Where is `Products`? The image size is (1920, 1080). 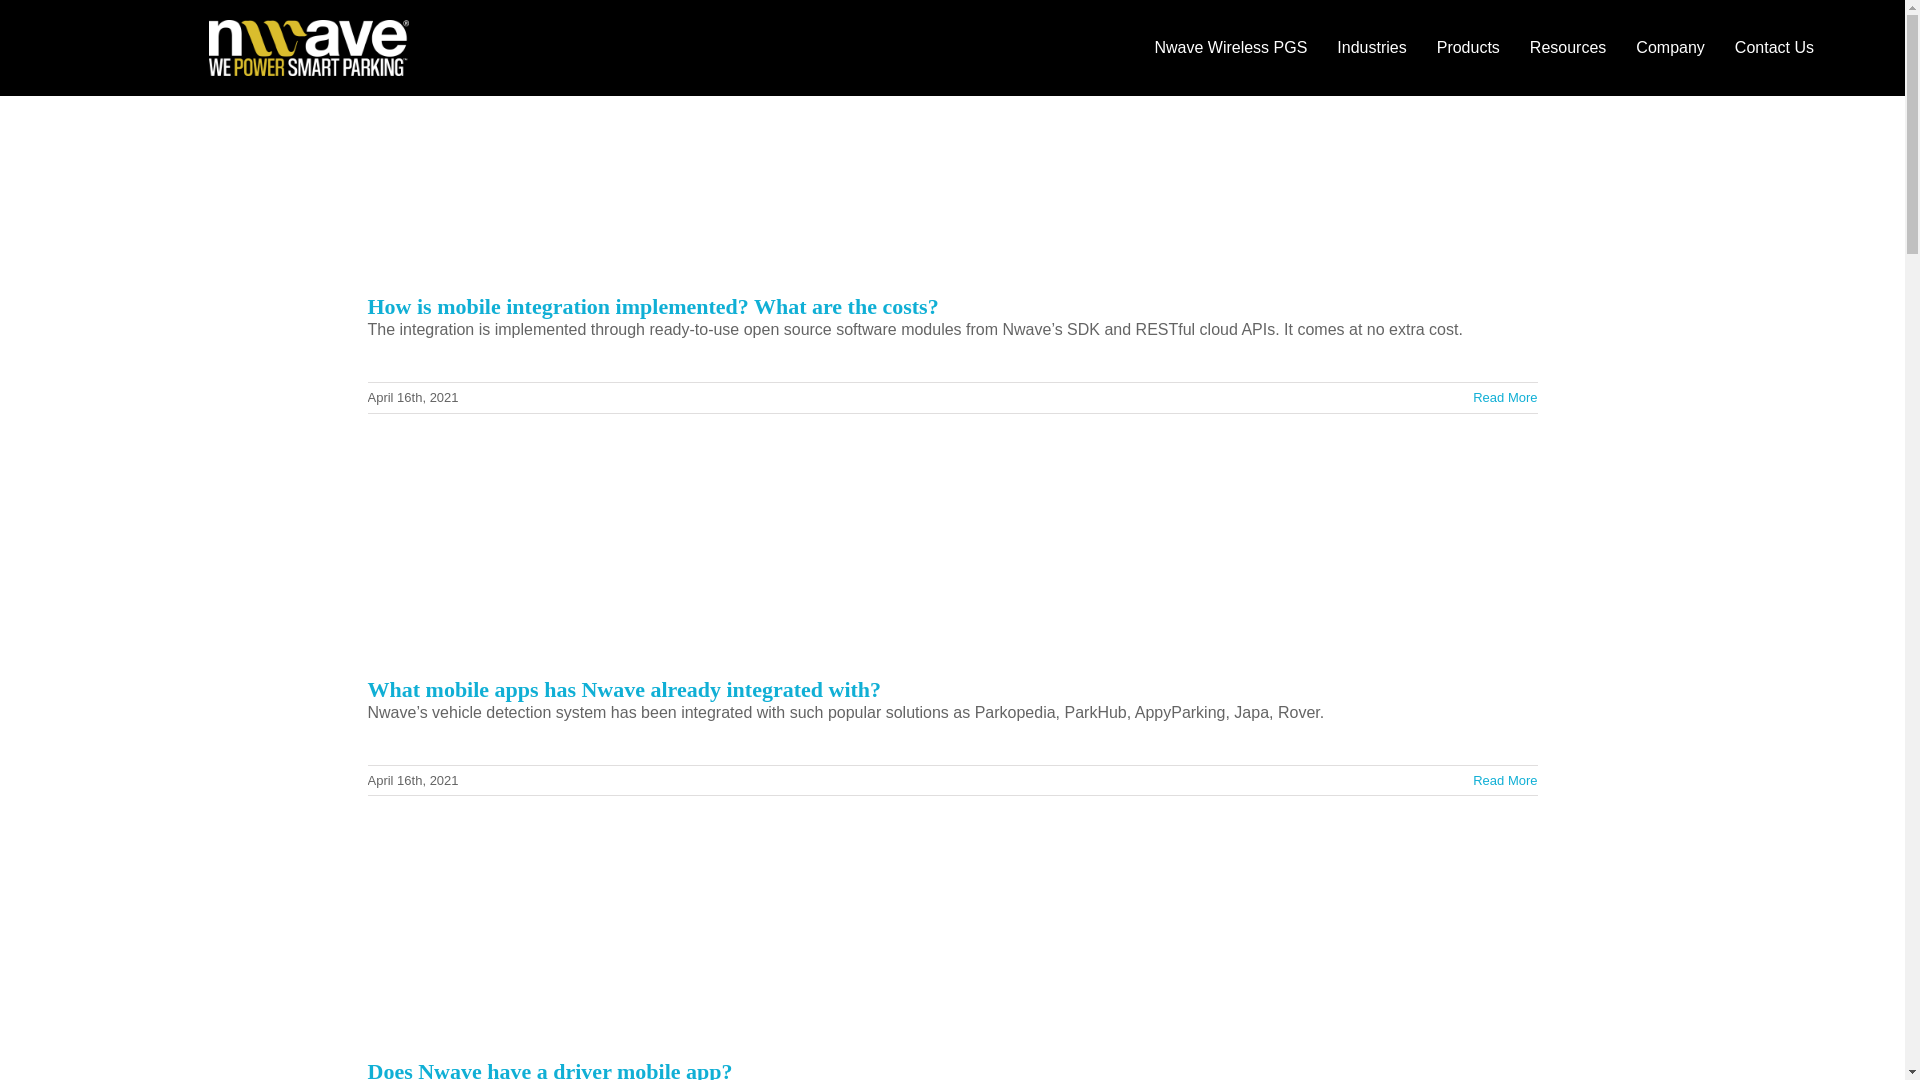
Products is located at coordinates (1468, 48).